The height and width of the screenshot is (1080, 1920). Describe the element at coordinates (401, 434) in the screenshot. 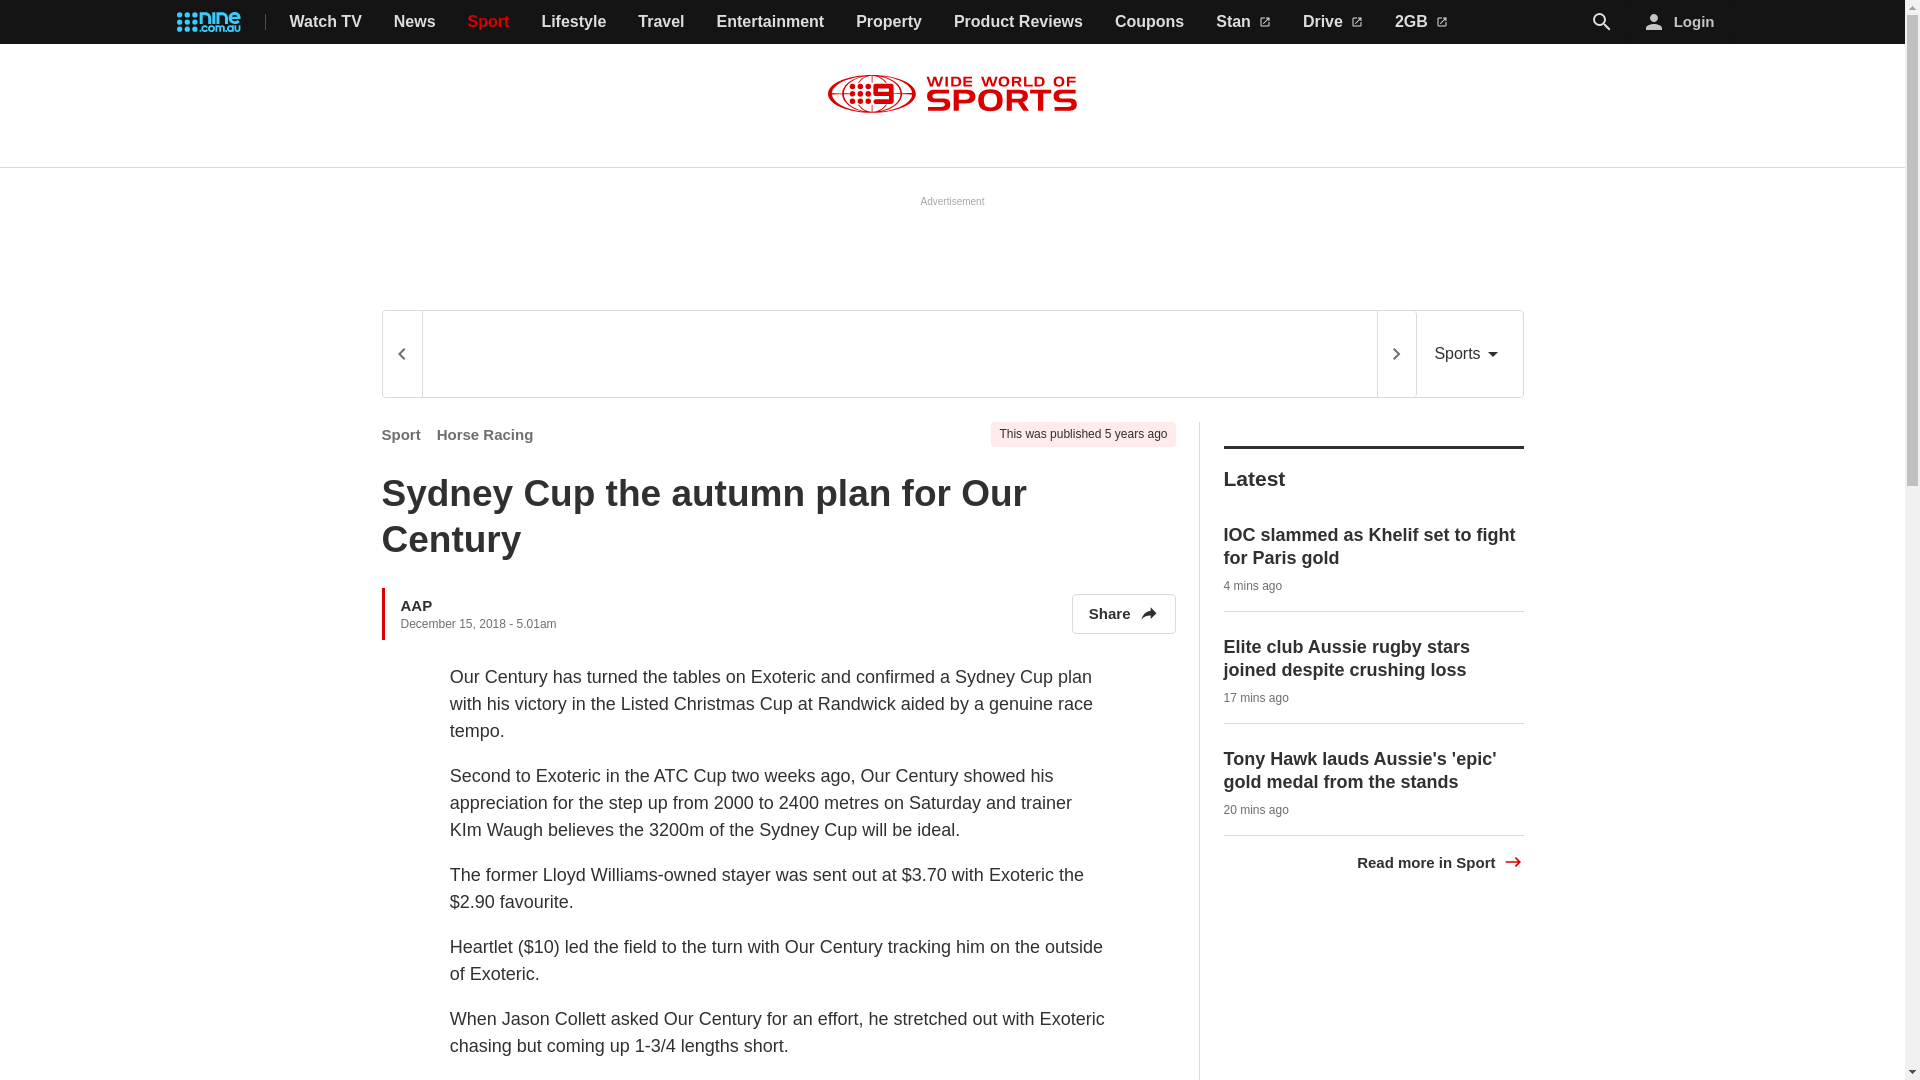

I see `Sport` at that location.